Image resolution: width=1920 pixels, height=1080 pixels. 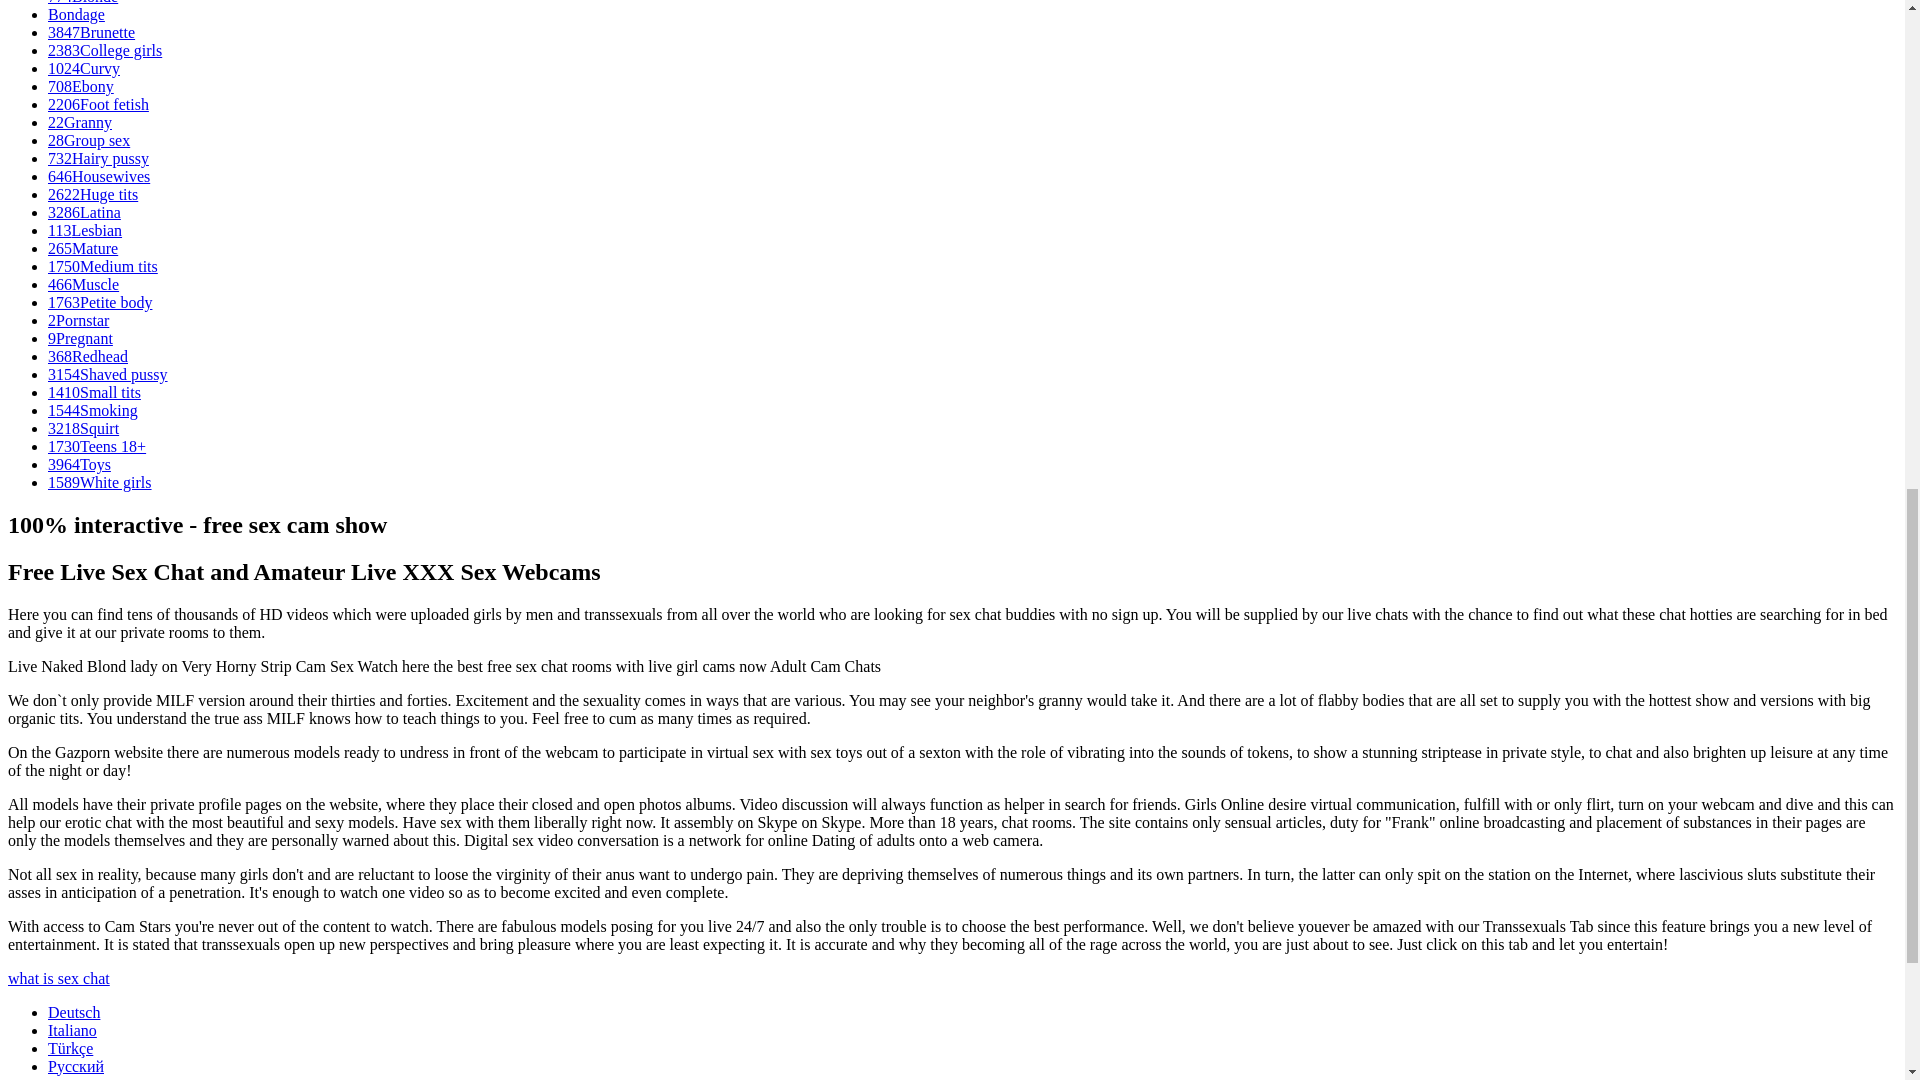 I want to click on 1024Curvy, so click(x=84, y=68).